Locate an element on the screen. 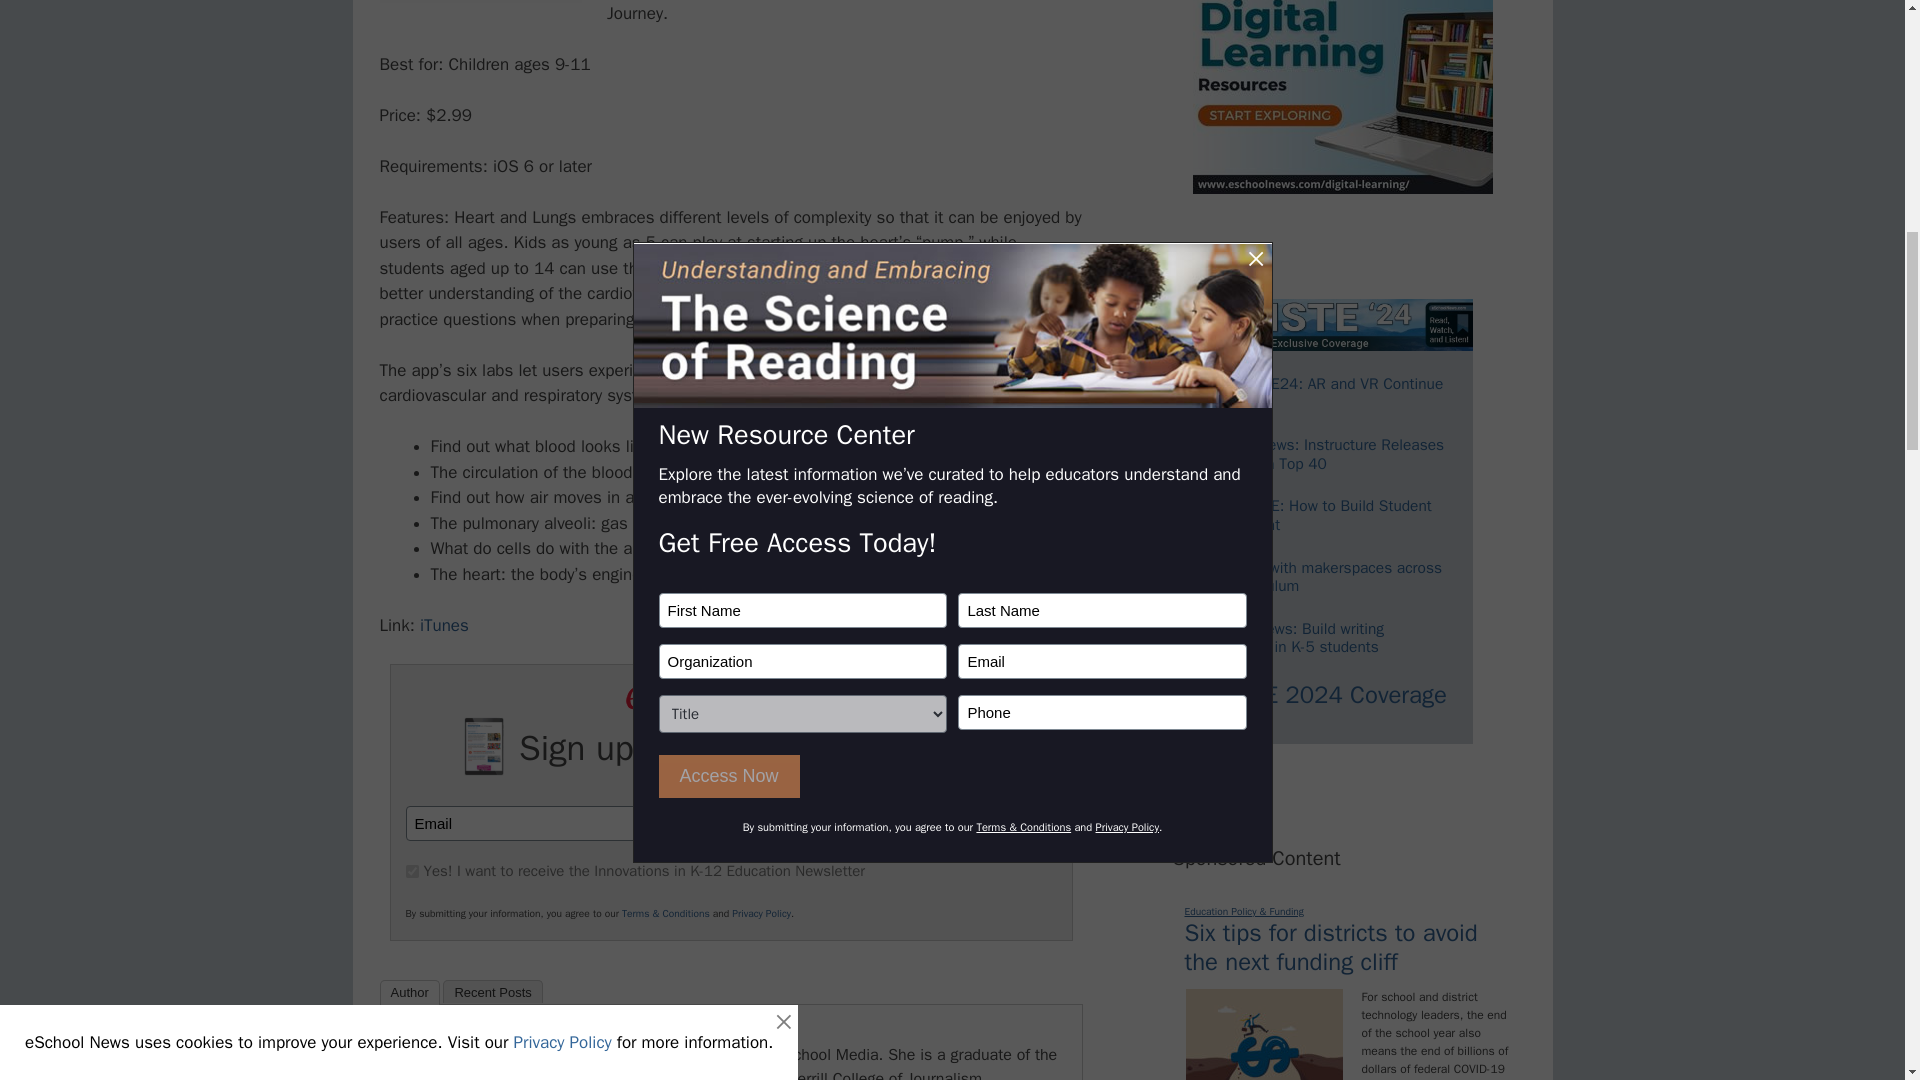 The image size is (1920, 1080). SUBSCRIBE is located at coordinates (960, 824).